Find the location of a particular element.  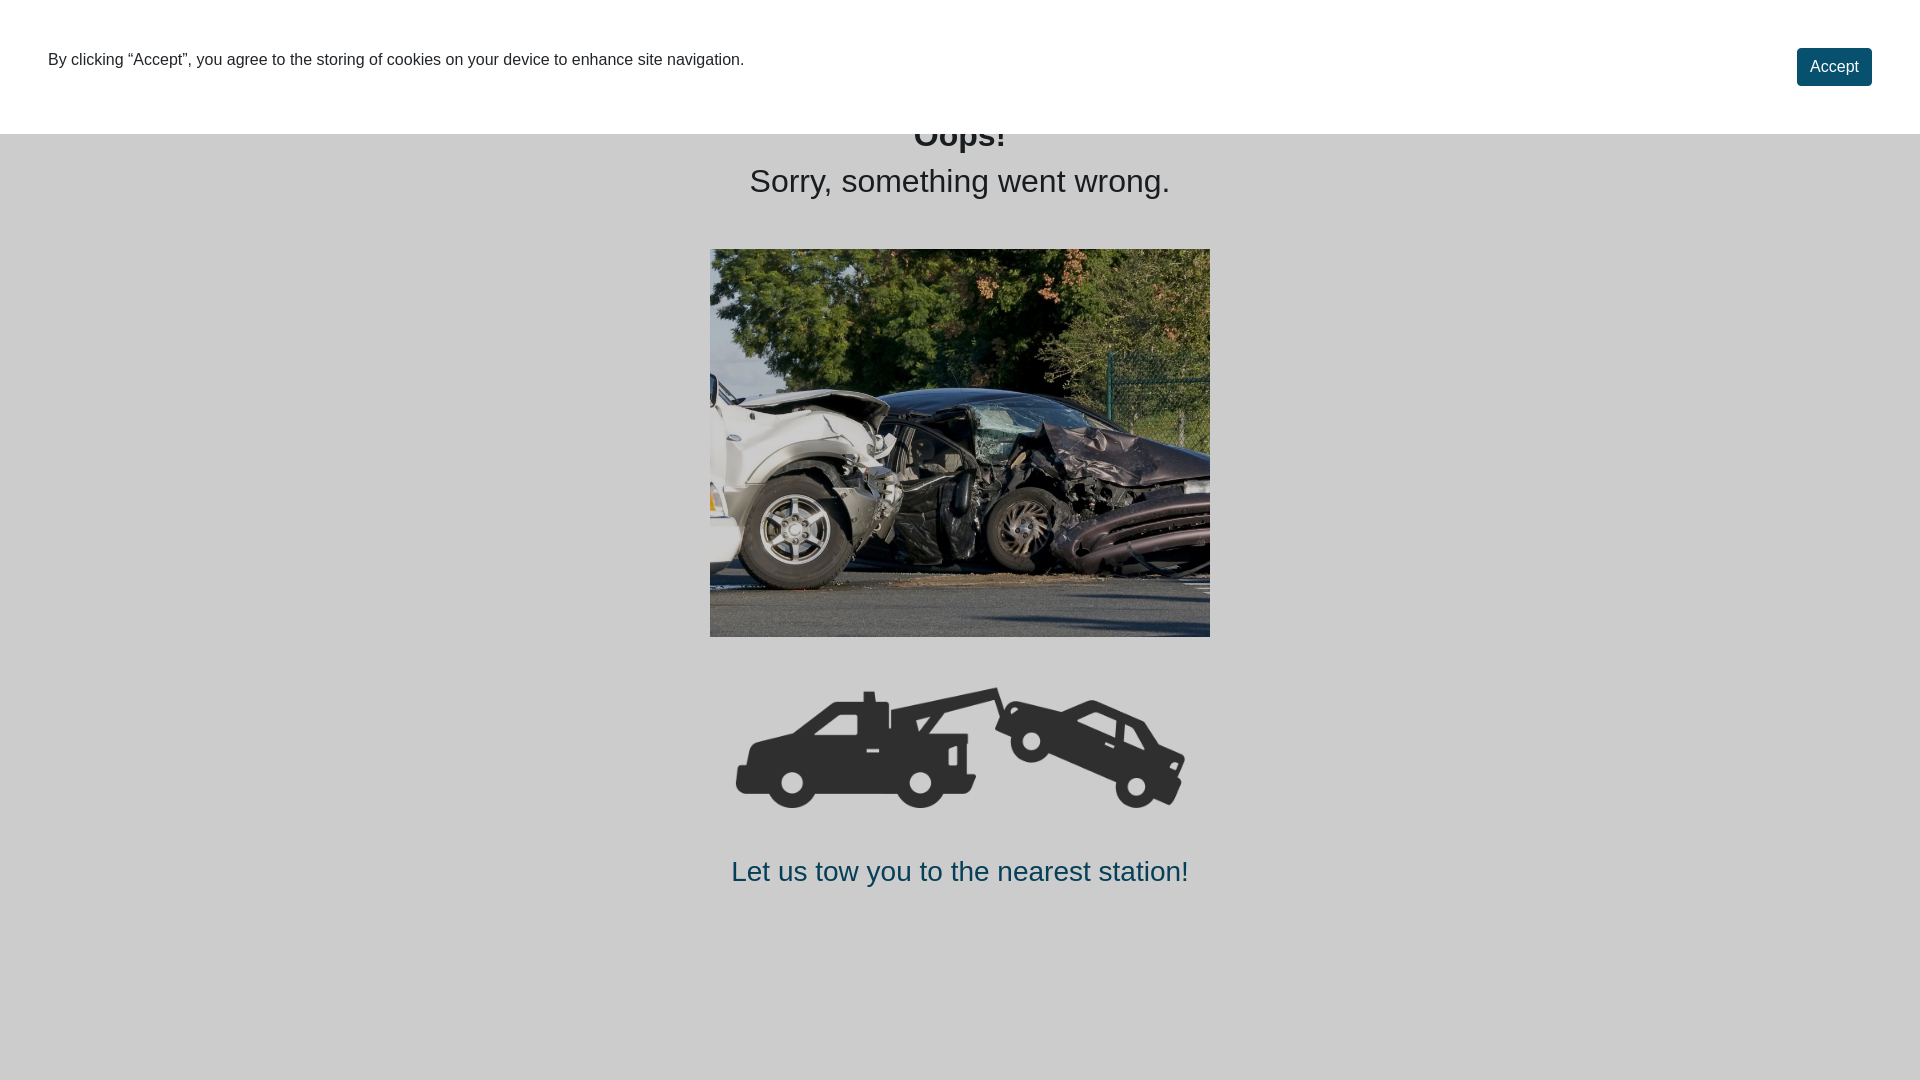

AutoExpert is located at coordinates (134, 56).